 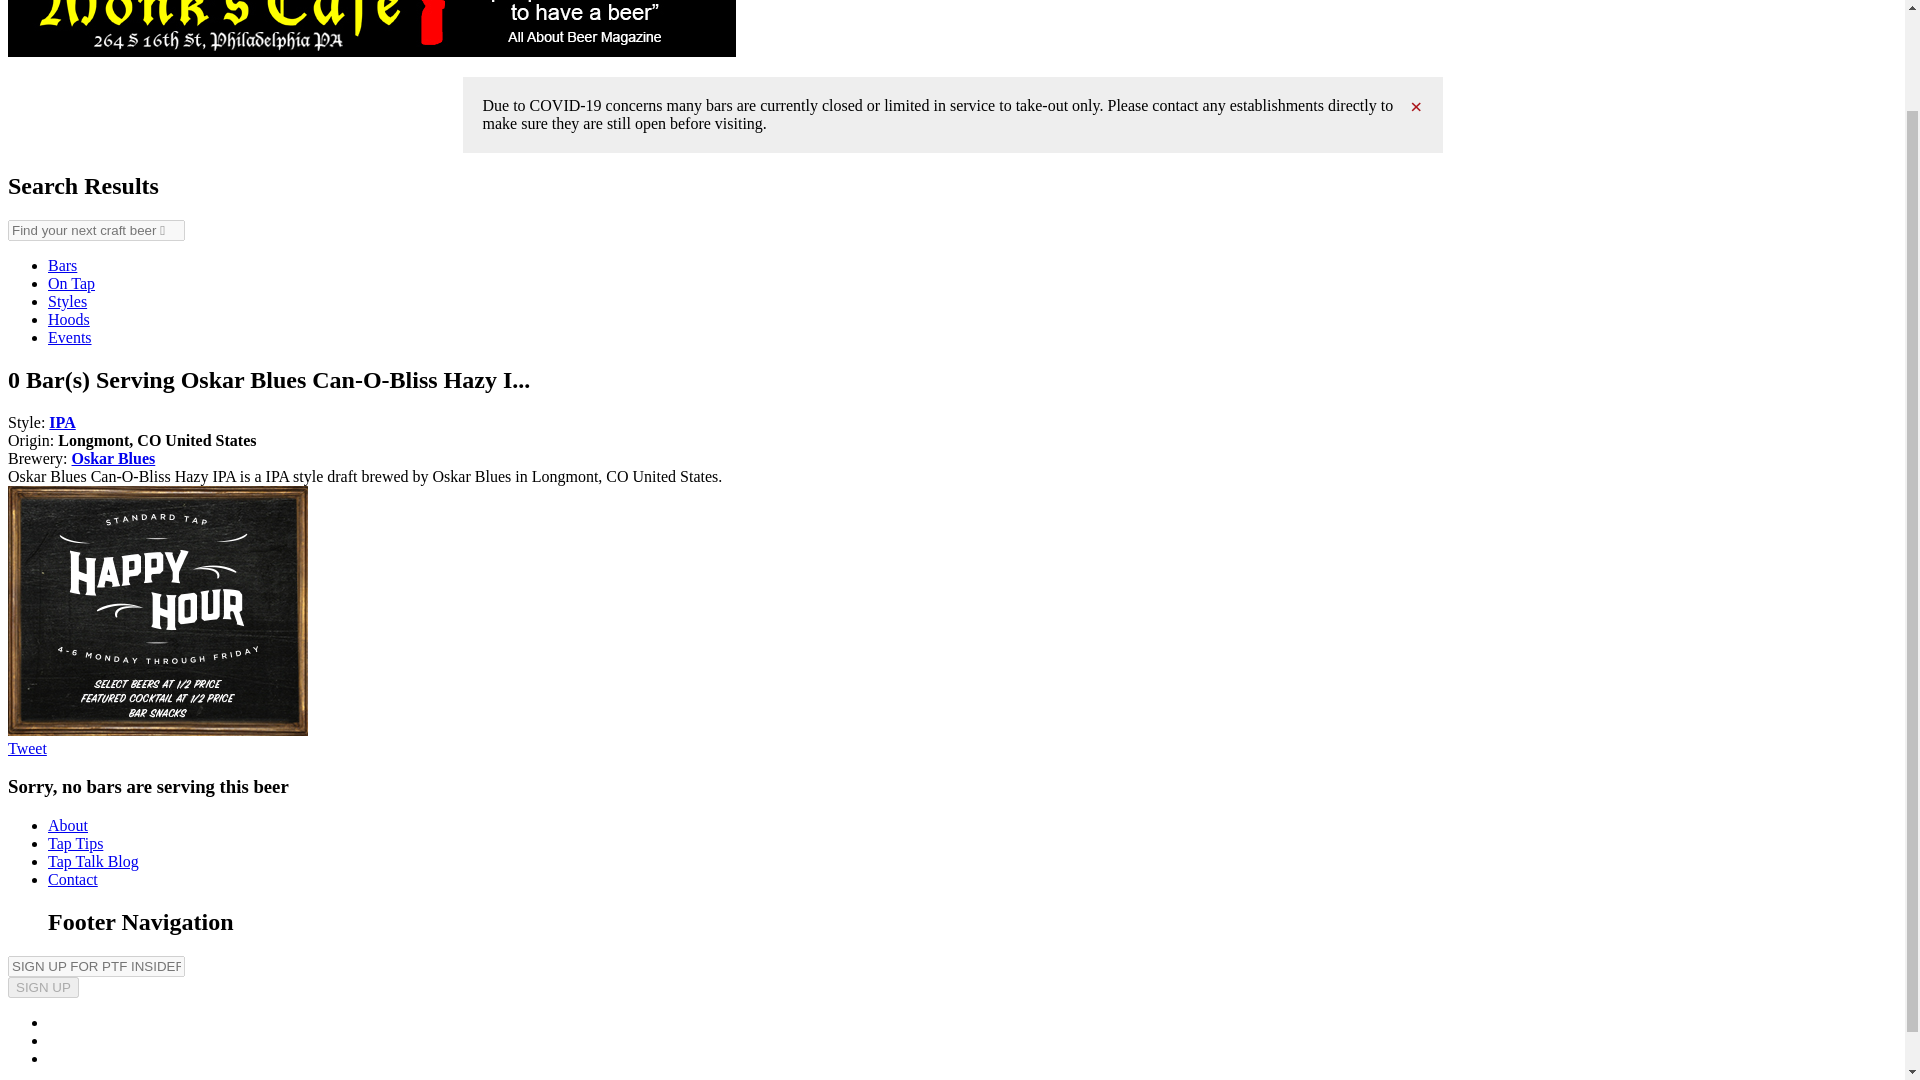 What do you see at coordinates (62, 420) in the screenshot?
I see `IPA` at bounding box center [62, 420].